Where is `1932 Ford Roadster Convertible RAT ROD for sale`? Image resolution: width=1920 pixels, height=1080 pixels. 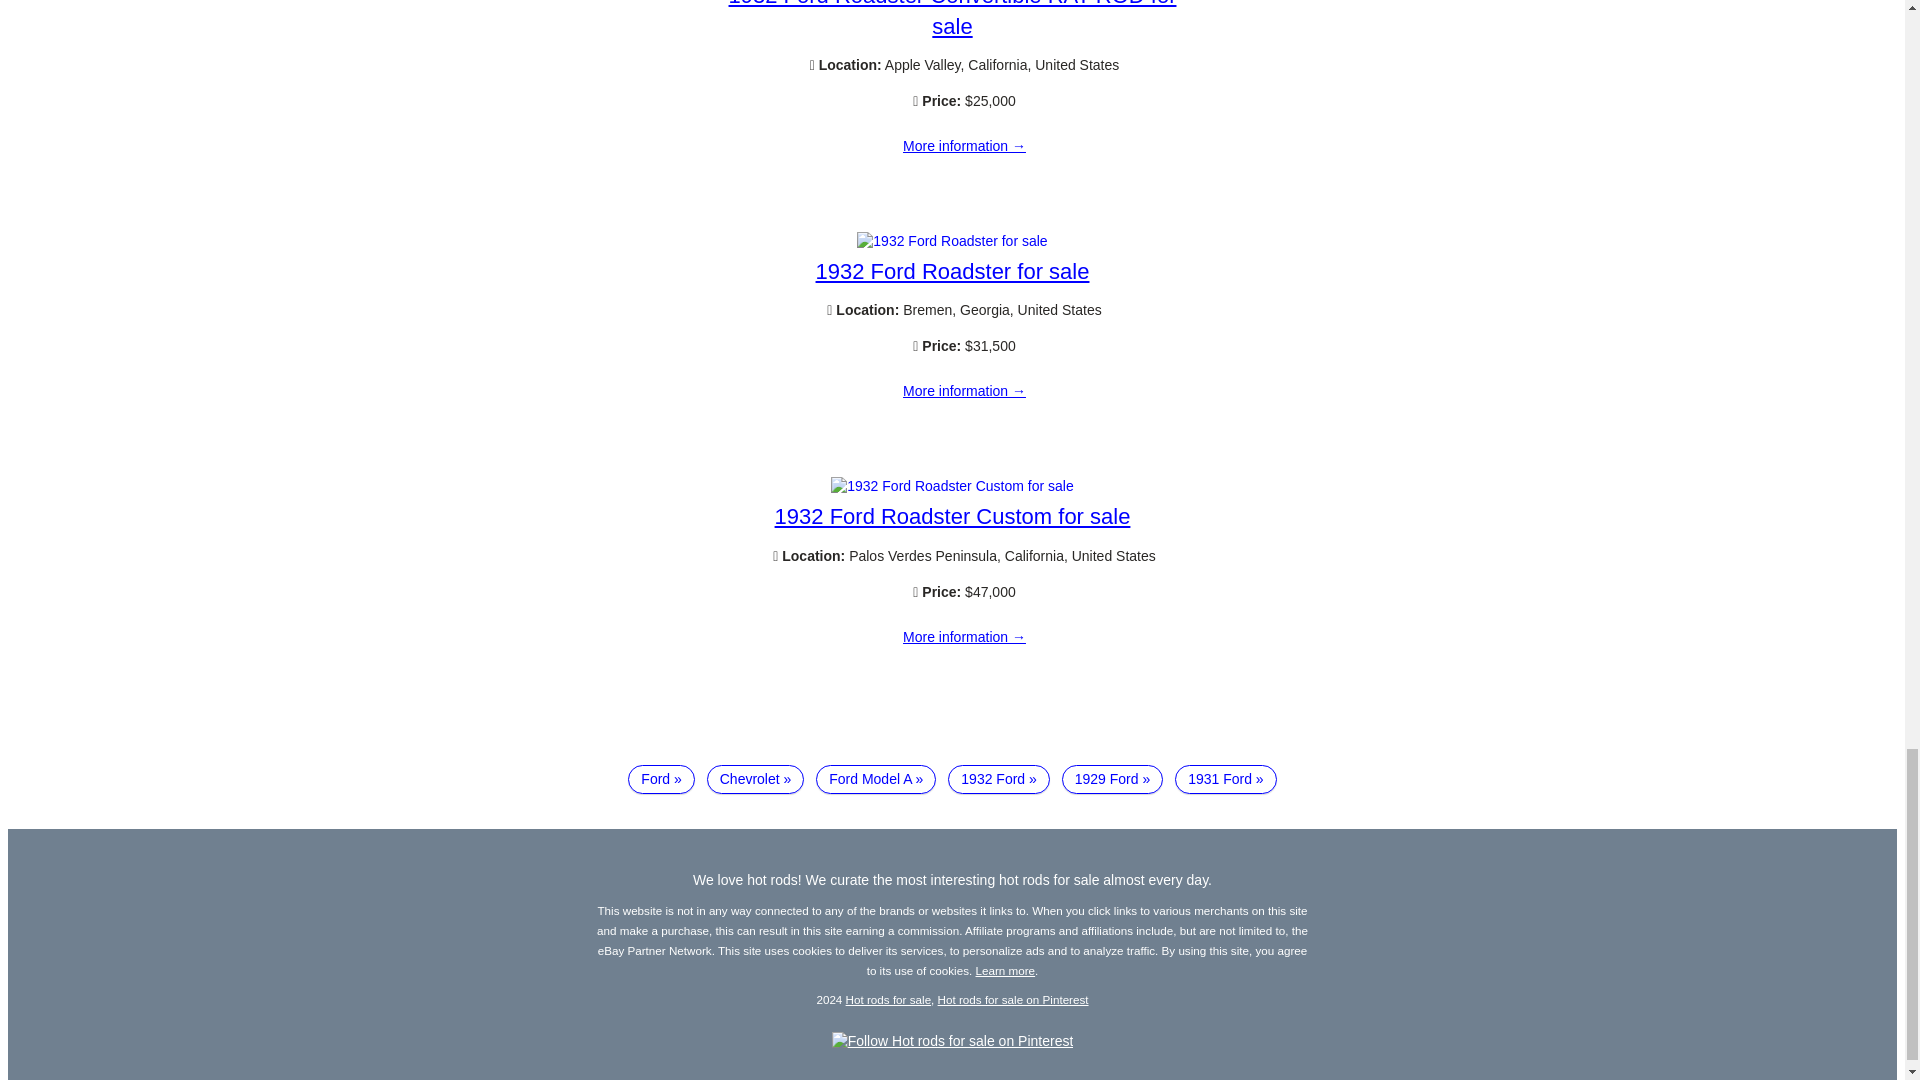 1932 Ford Roadster Convertible RAT ROD for sale is located at coordinates (964, 147).